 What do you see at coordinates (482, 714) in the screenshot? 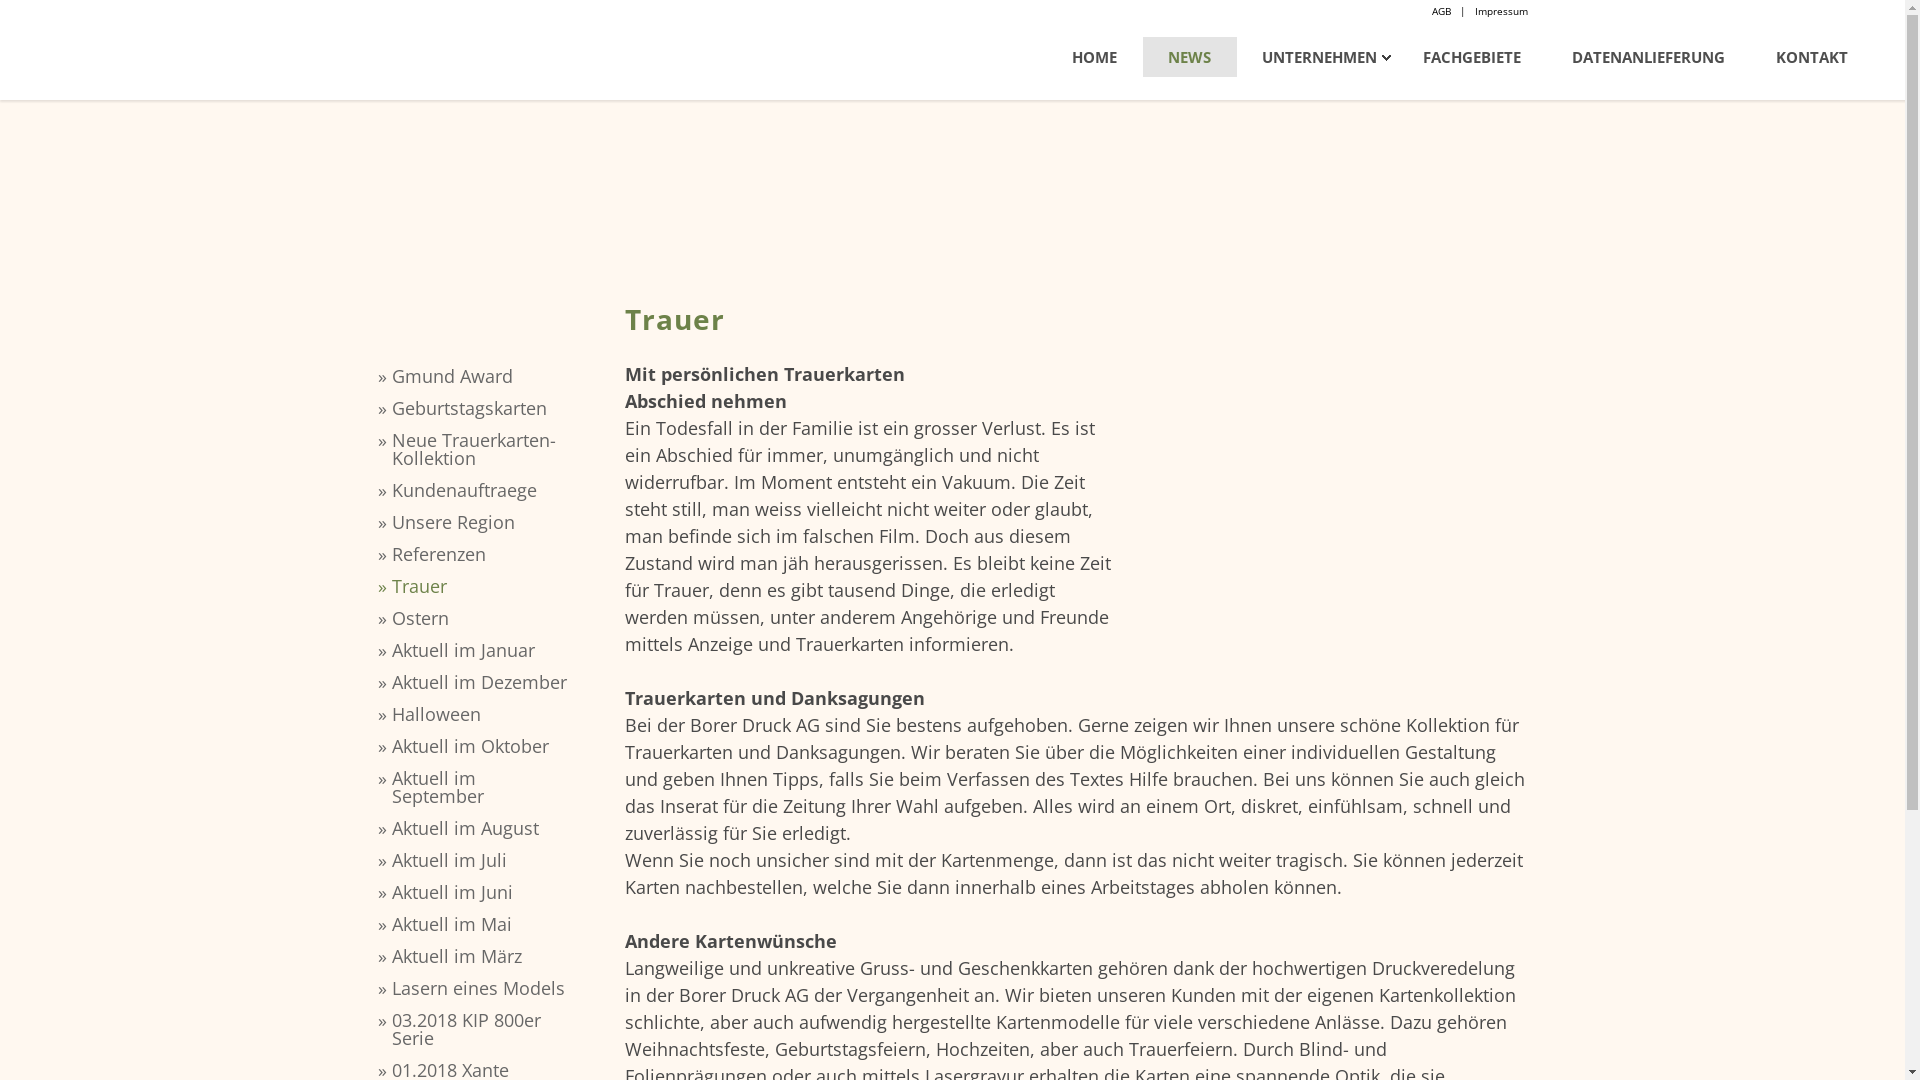
I see `Halloween` at bounding box center [482, 714].